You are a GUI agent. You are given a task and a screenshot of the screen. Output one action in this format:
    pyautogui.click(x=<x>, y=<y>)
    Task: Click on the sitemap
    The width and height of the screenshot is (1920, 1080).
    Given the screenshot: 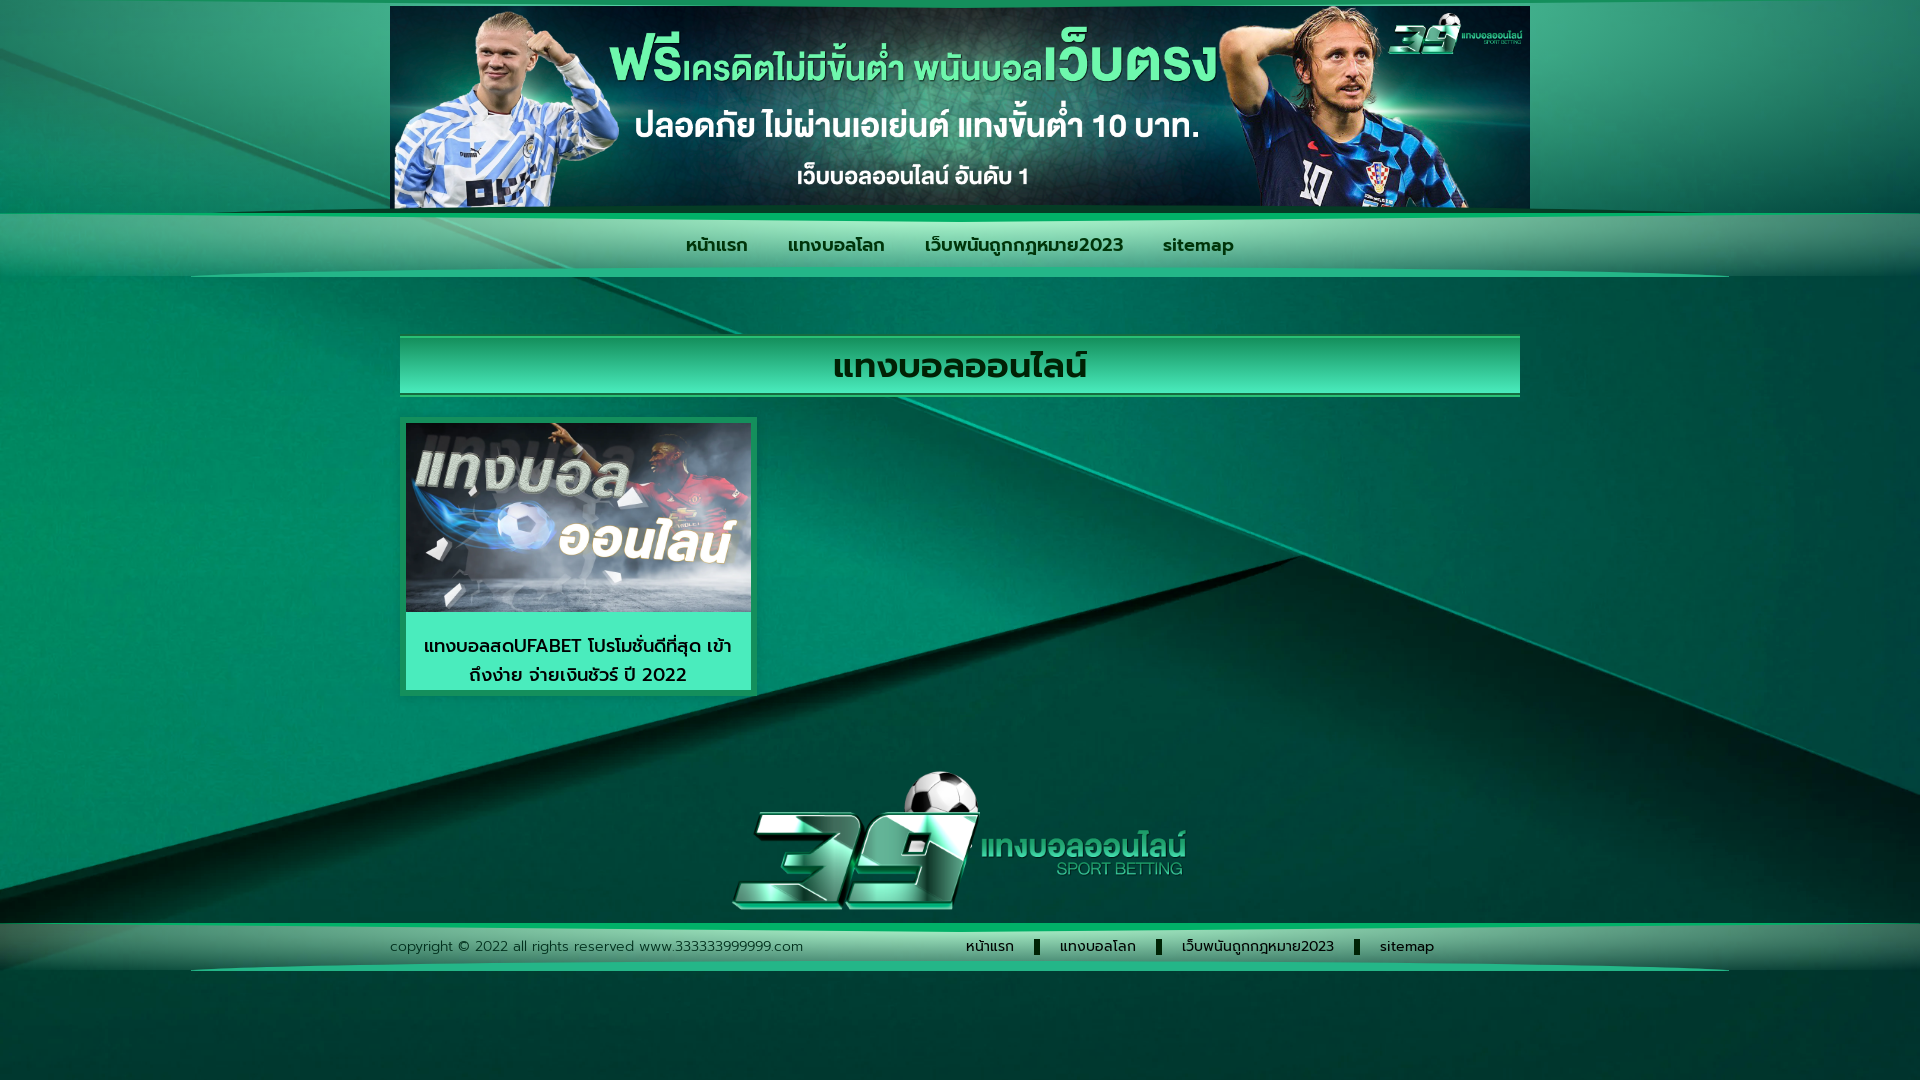 What is the action you would take?
    pyautogui.click(x=1198, y=245)
    